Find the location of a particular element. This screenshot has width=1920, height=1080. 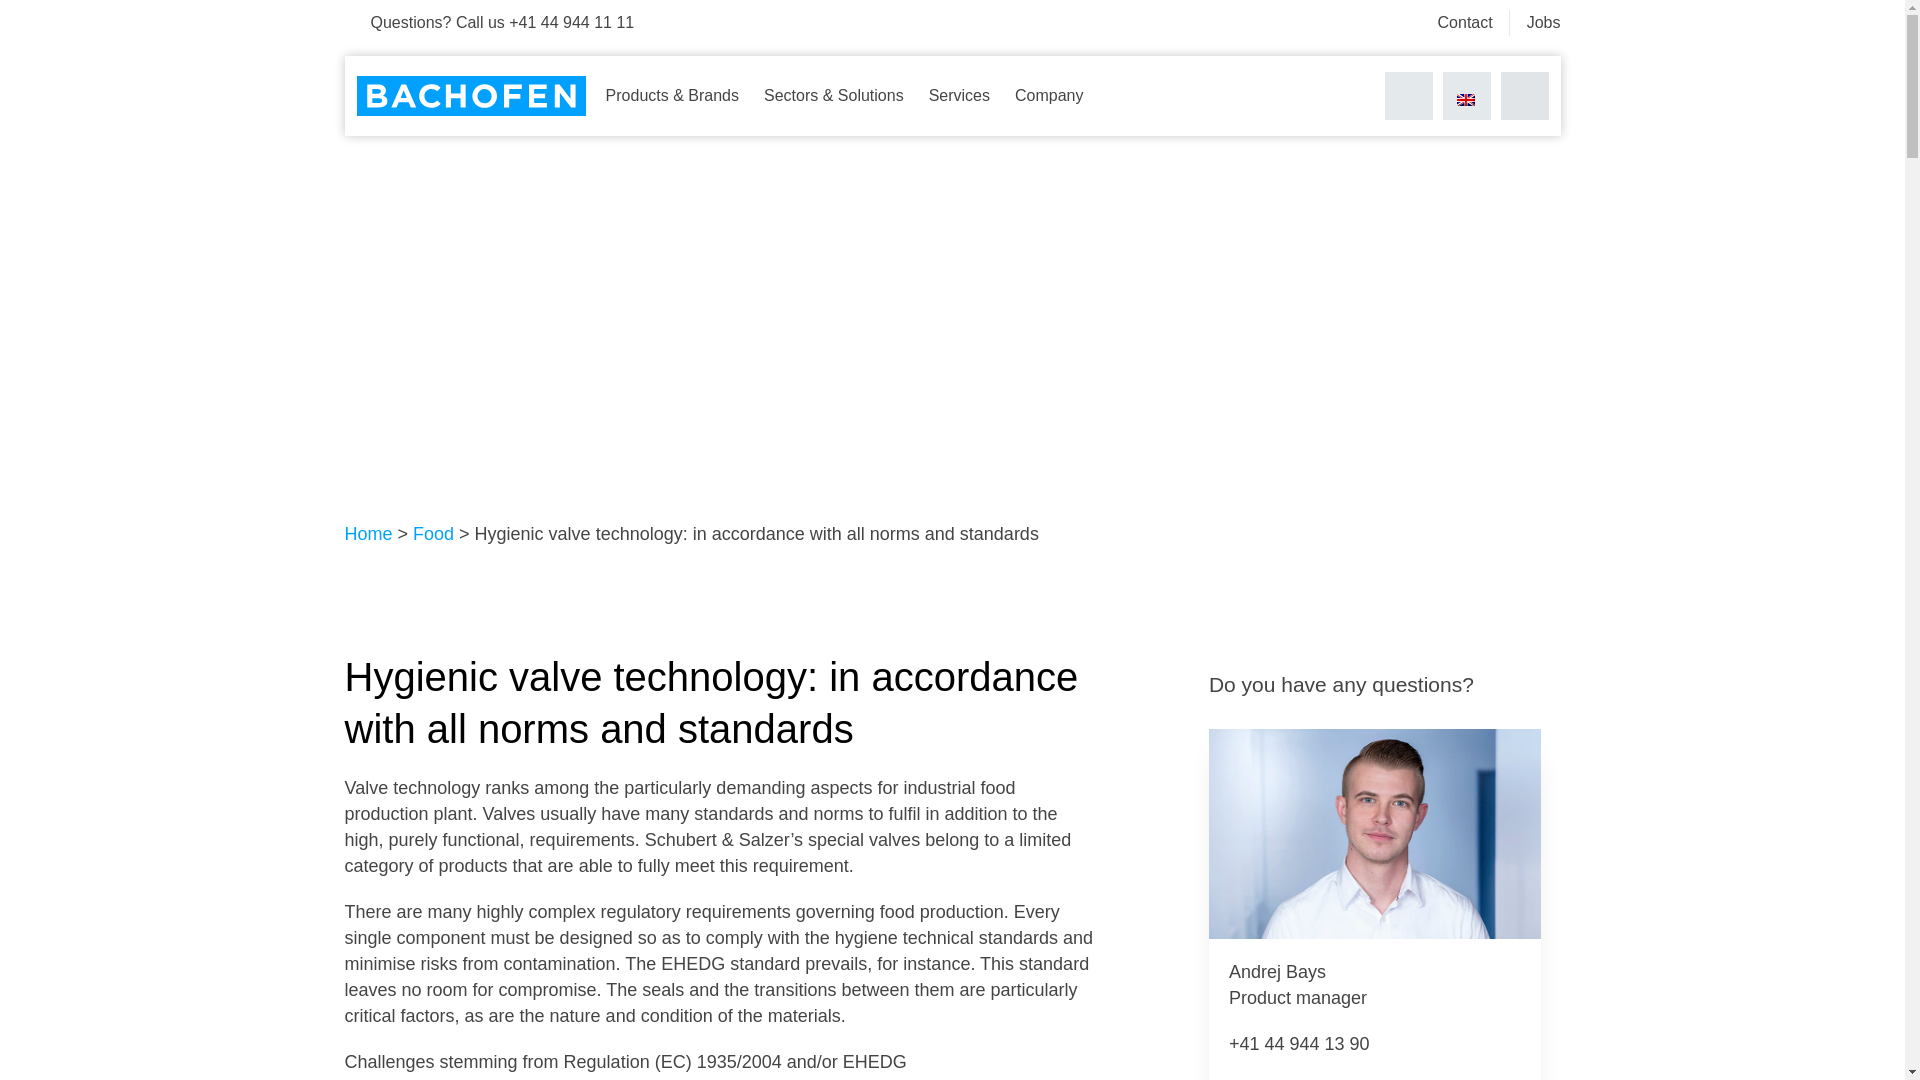

Questions? Call us is located at coordinates (488, 22).